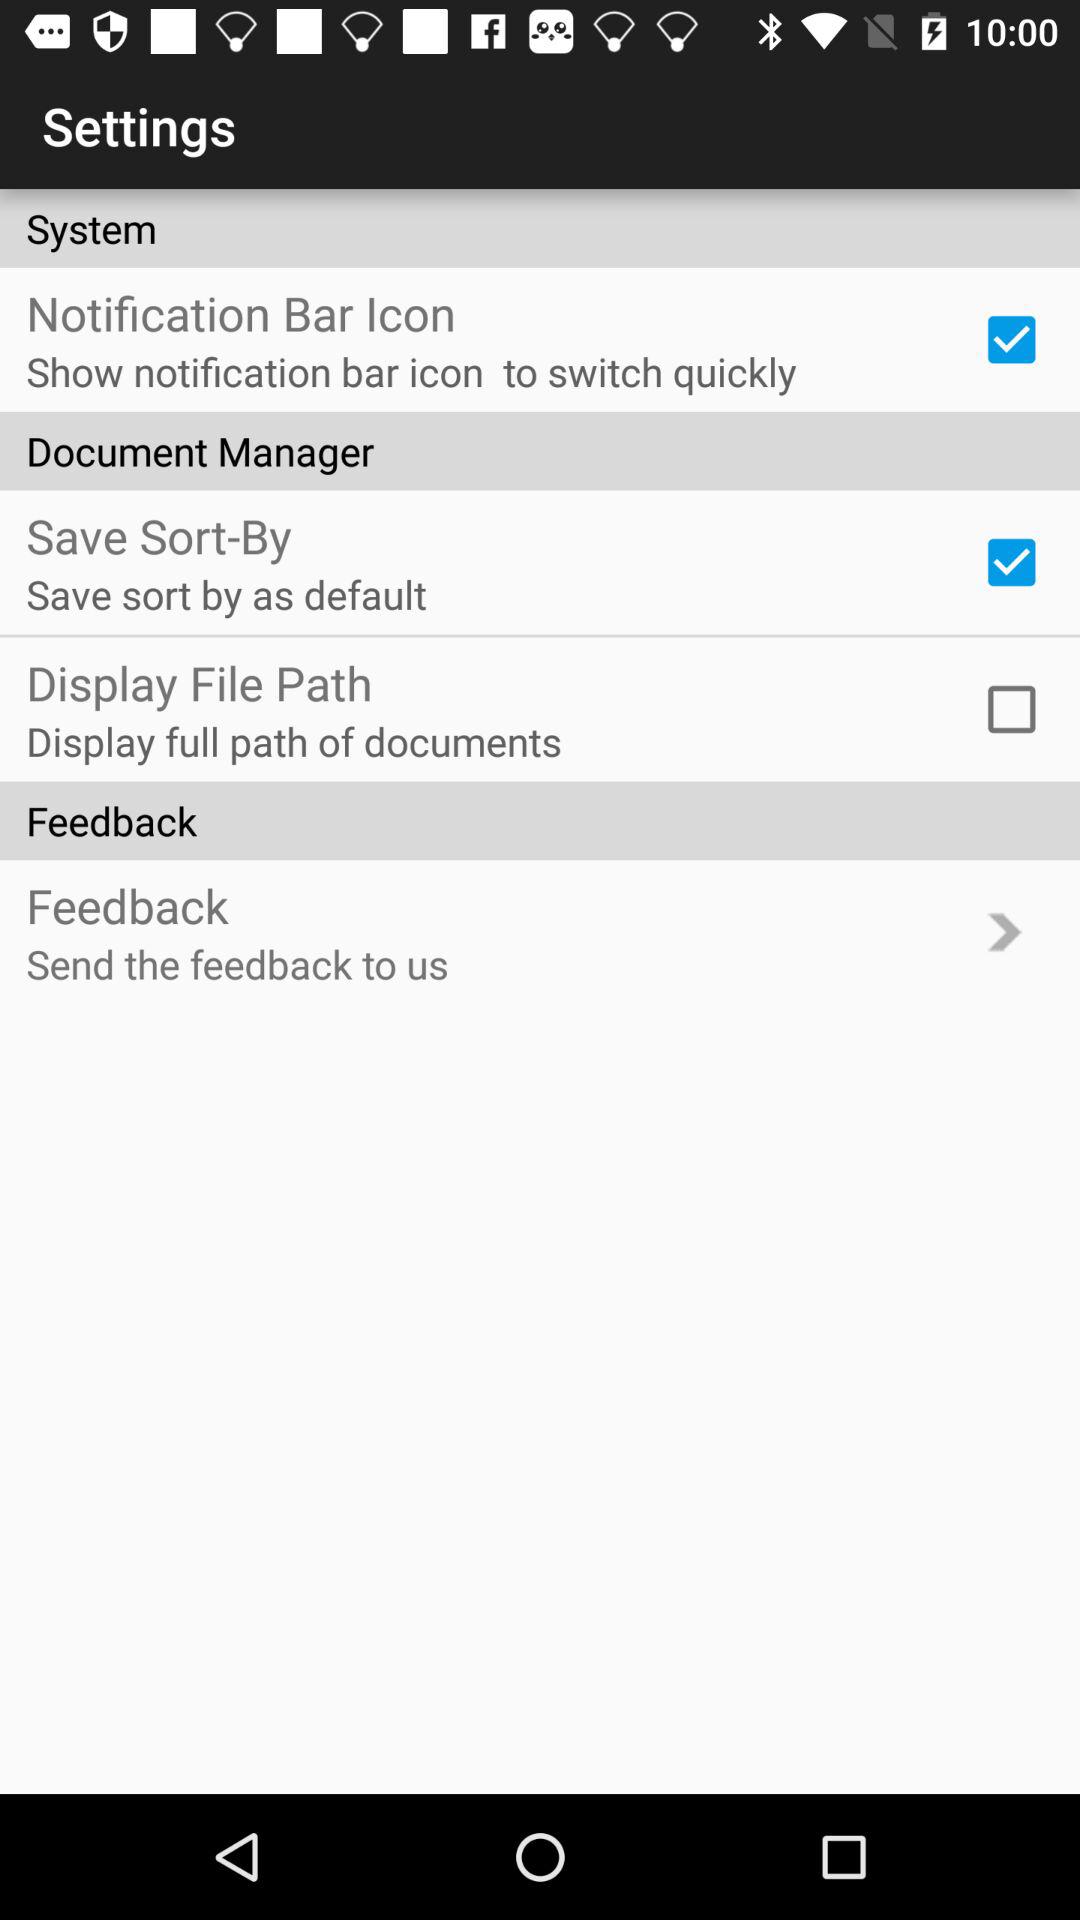  Describe the element at coordinates (1011, 562) in the screenshot. I see `launch item below document manager` at that location.